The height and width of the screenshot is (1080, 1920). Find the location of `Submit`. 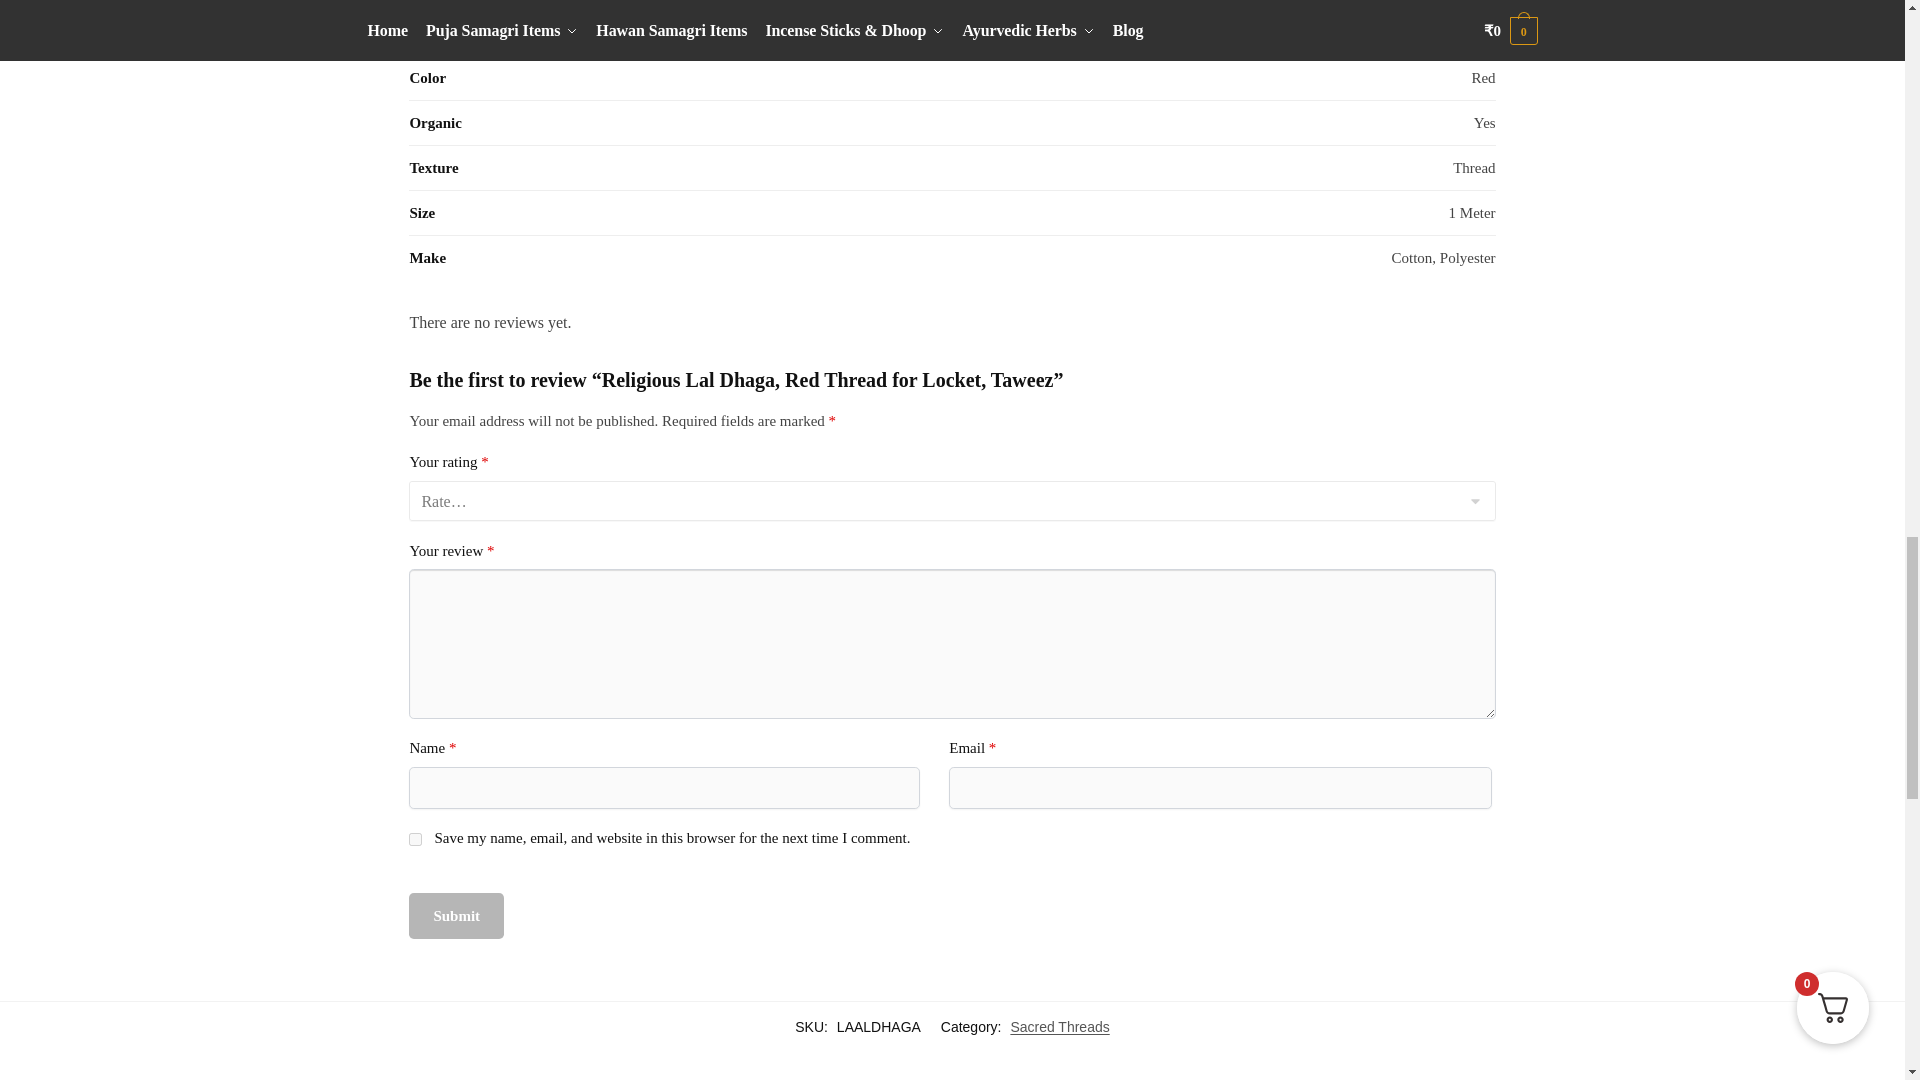

Submit is located at coordinates (456, 916).